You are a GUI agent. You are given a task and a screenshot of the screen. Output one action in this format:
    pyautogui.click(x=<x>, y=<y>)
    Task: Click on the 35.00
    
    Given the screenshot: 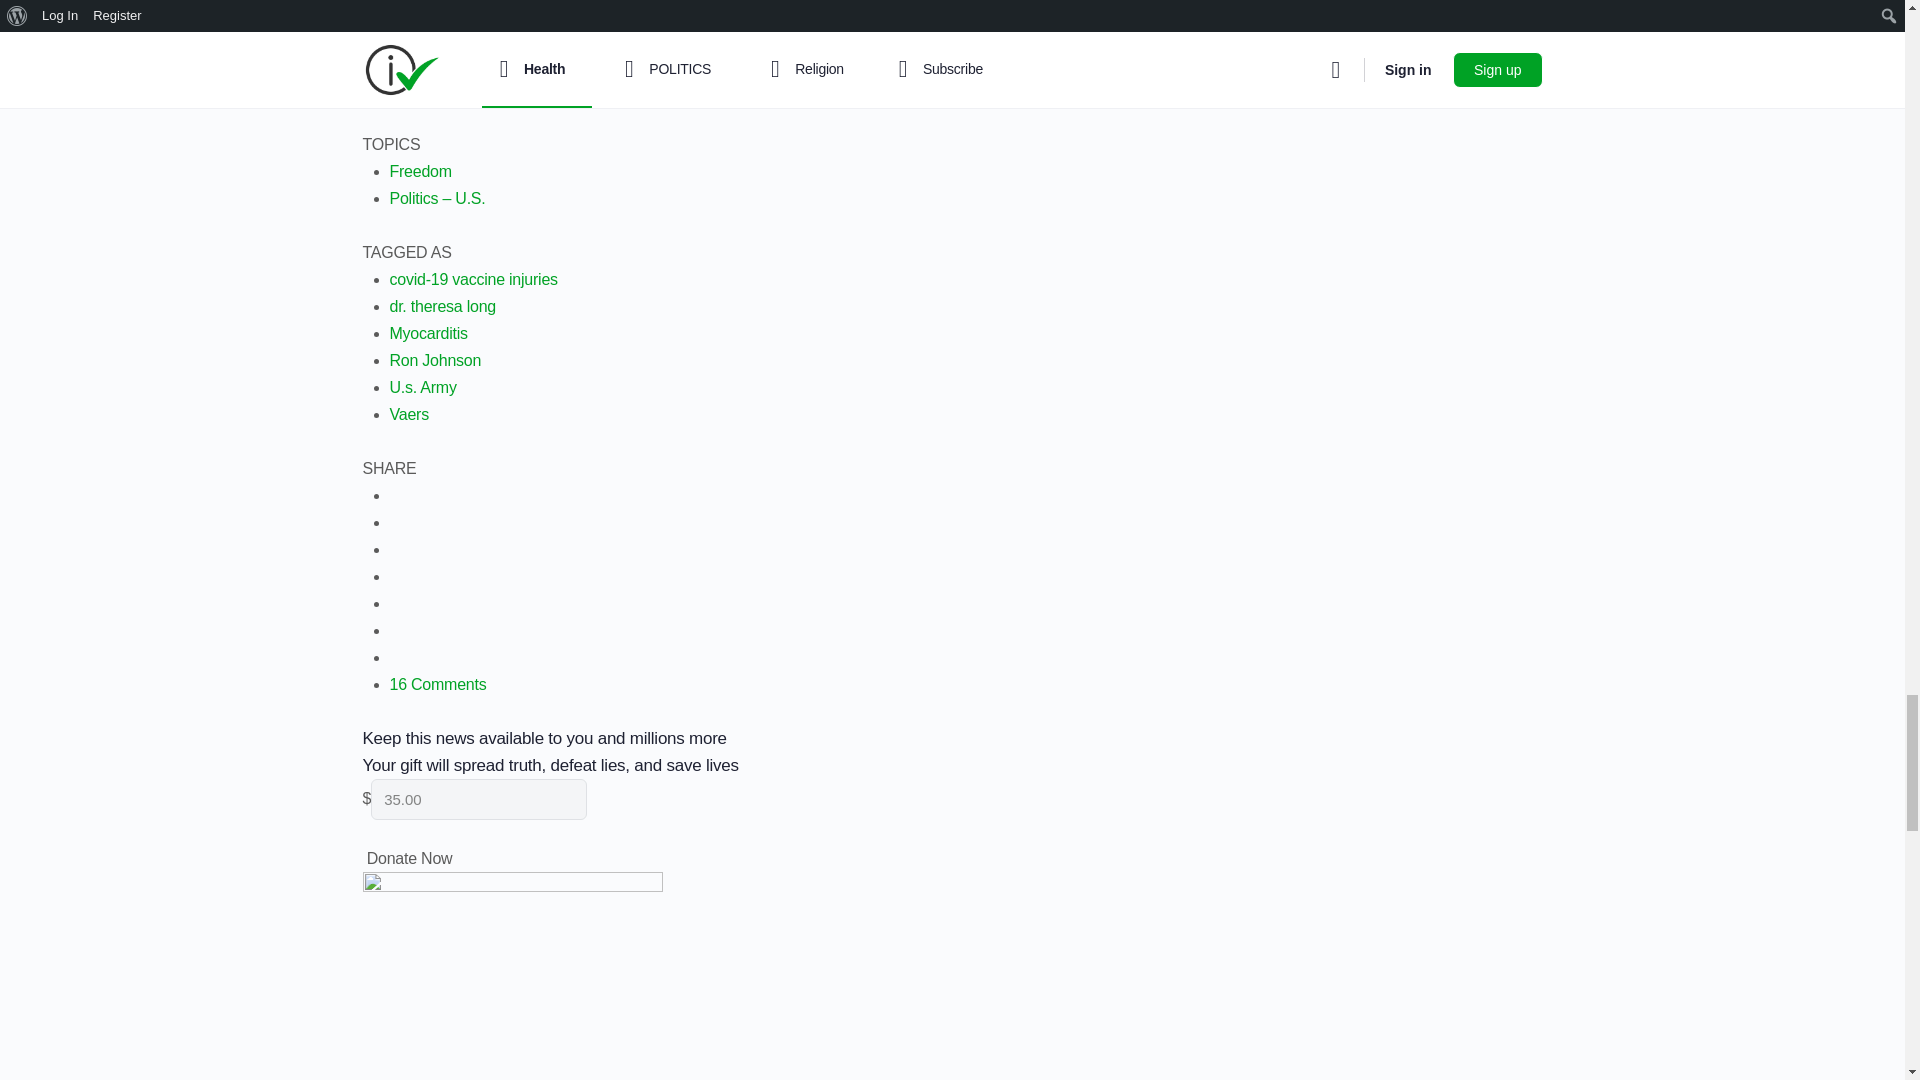 What is the action you would take?
    pyautogui.click(x=478, y=798)
    